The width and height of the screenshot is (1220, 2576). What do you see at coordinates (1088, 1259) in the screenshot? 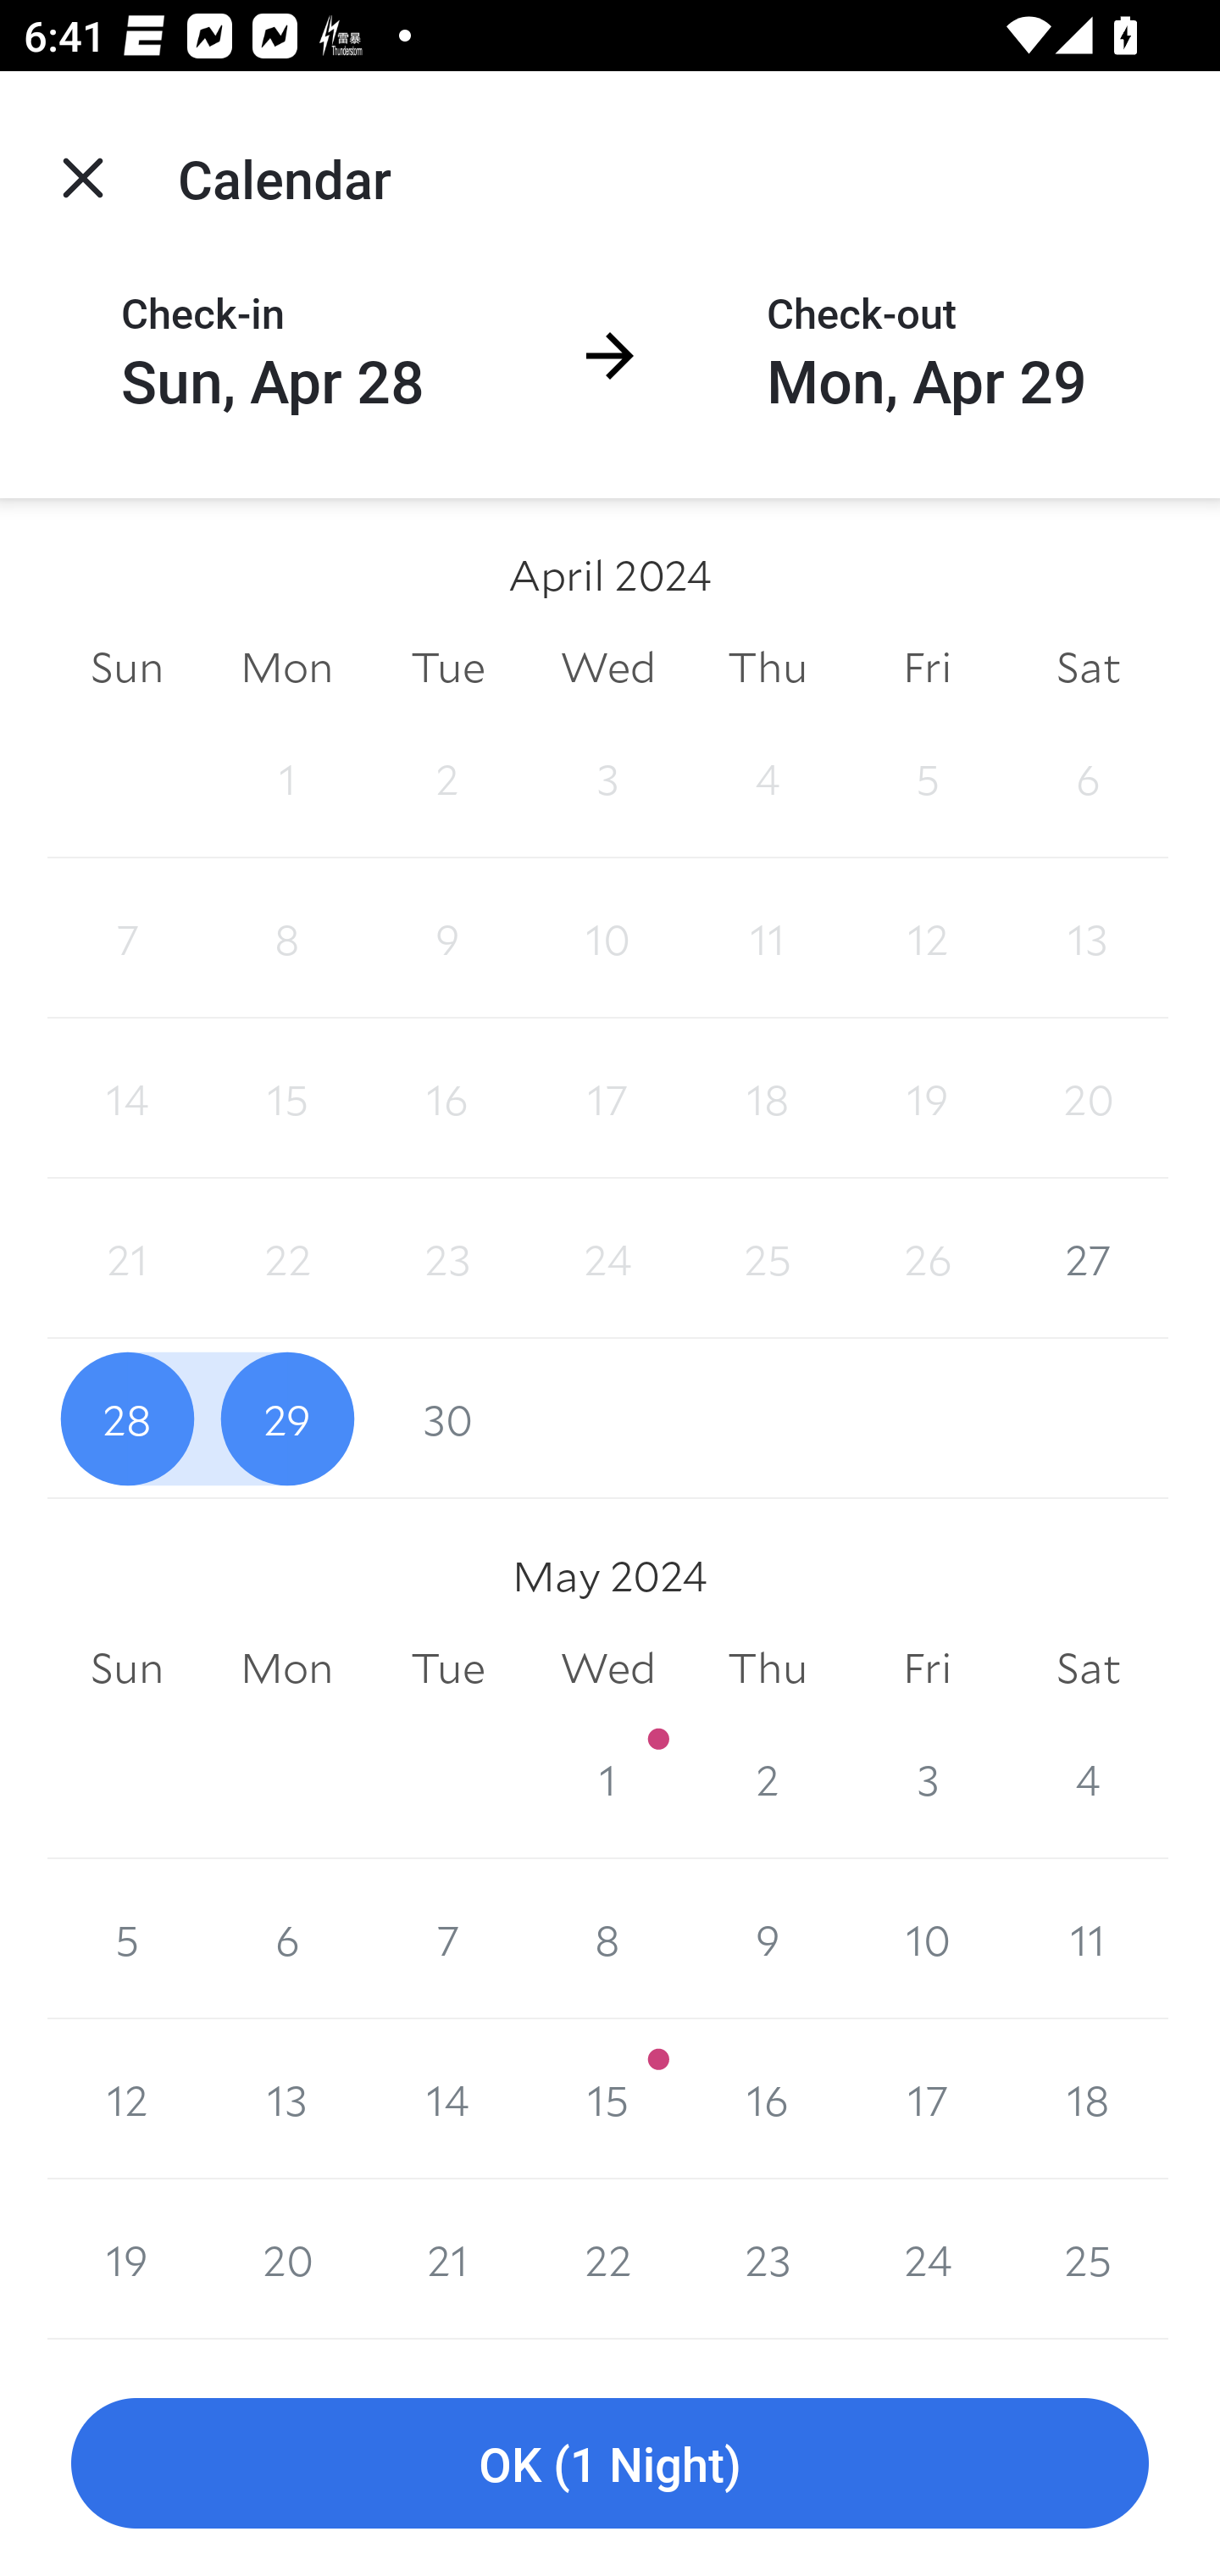
I see `27 27 April 2024` at bounding box center [1088, 1259].